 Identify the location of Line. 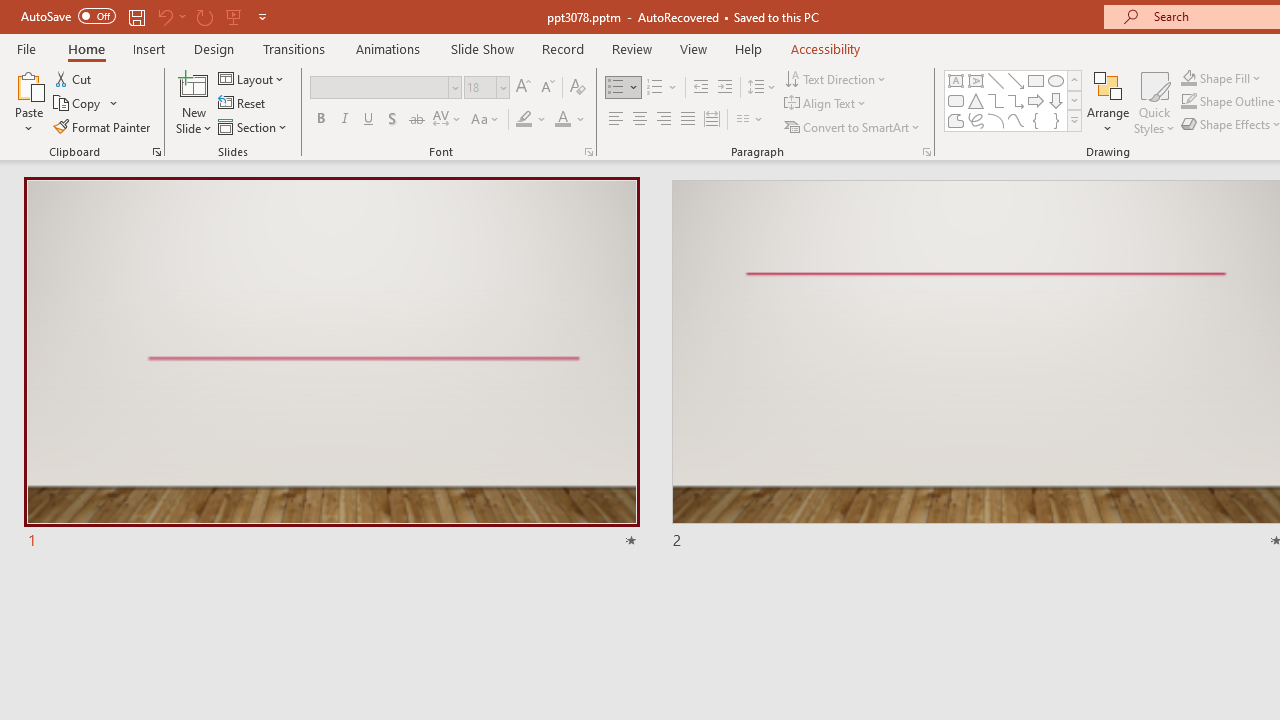
(996, 80).